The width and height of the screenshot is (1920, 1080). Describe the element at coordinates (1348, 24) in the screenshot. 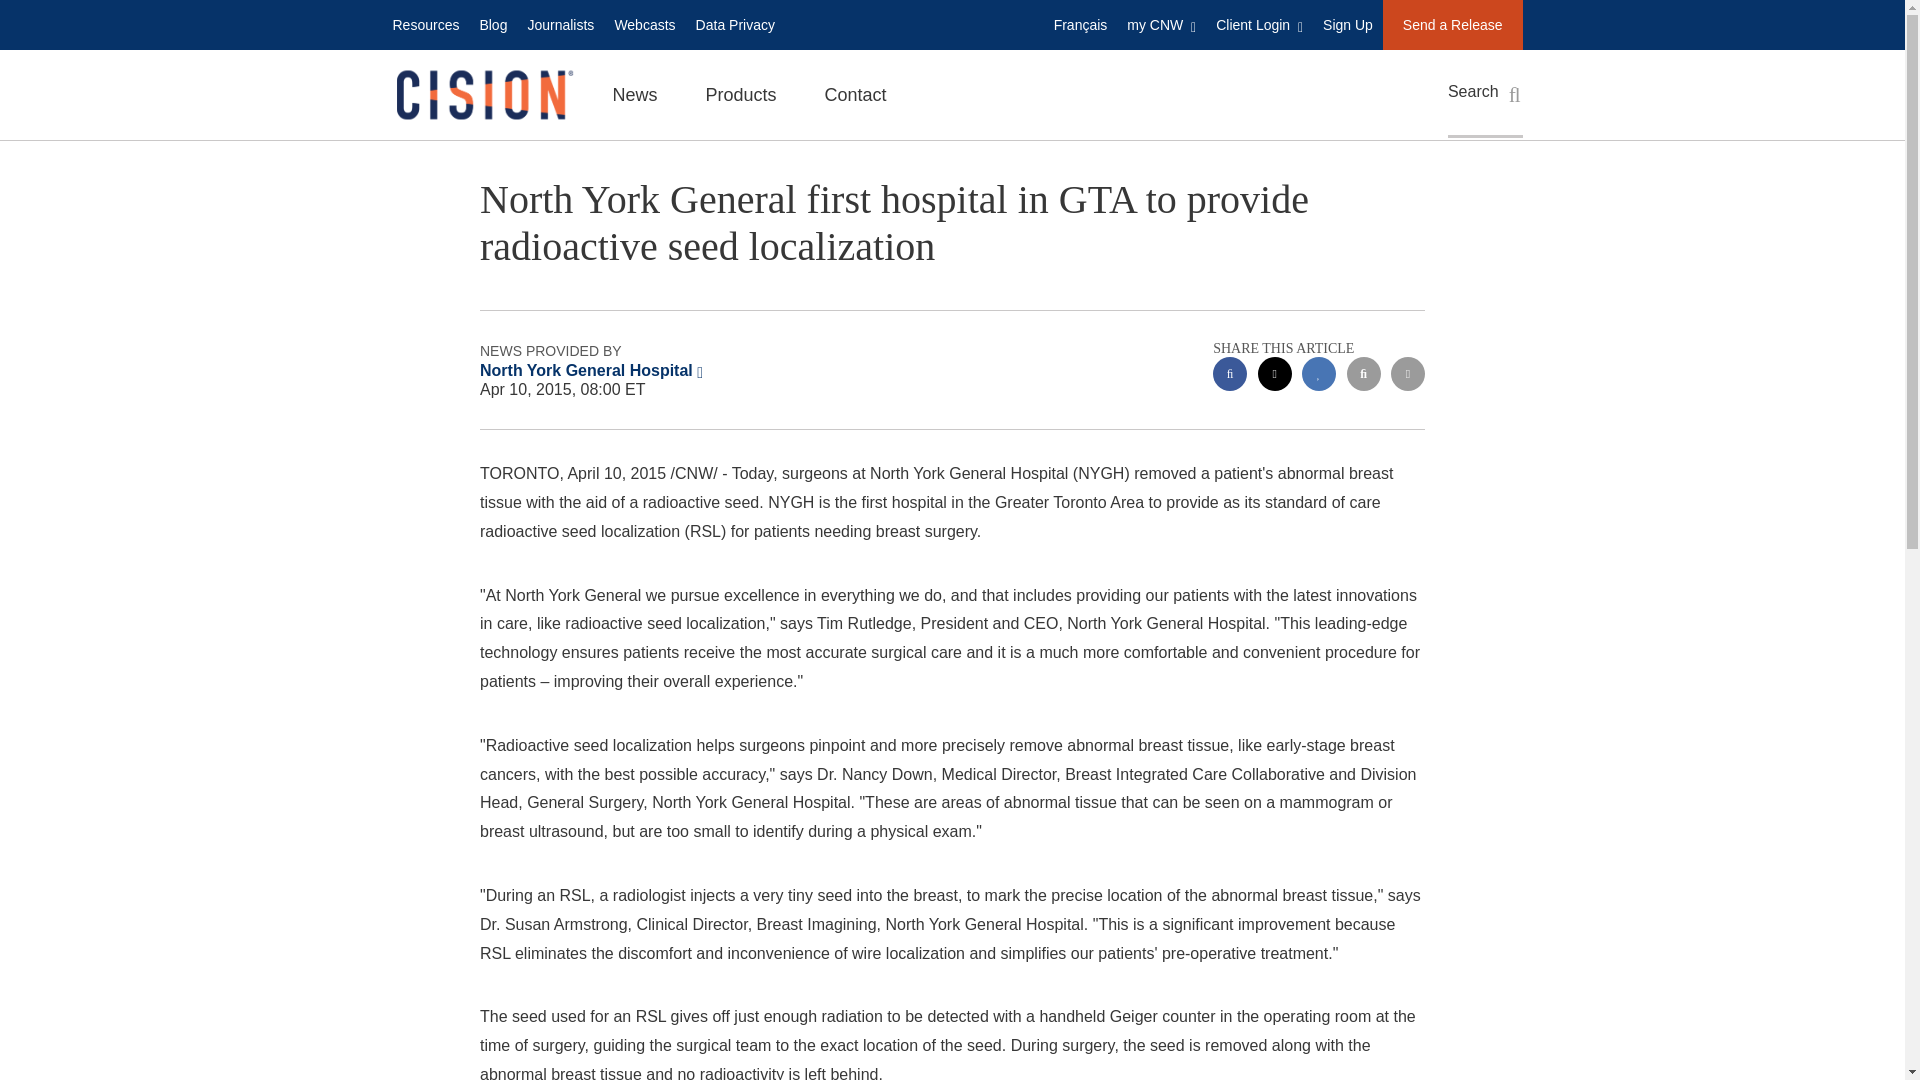

I see `Sign Up` at that location.